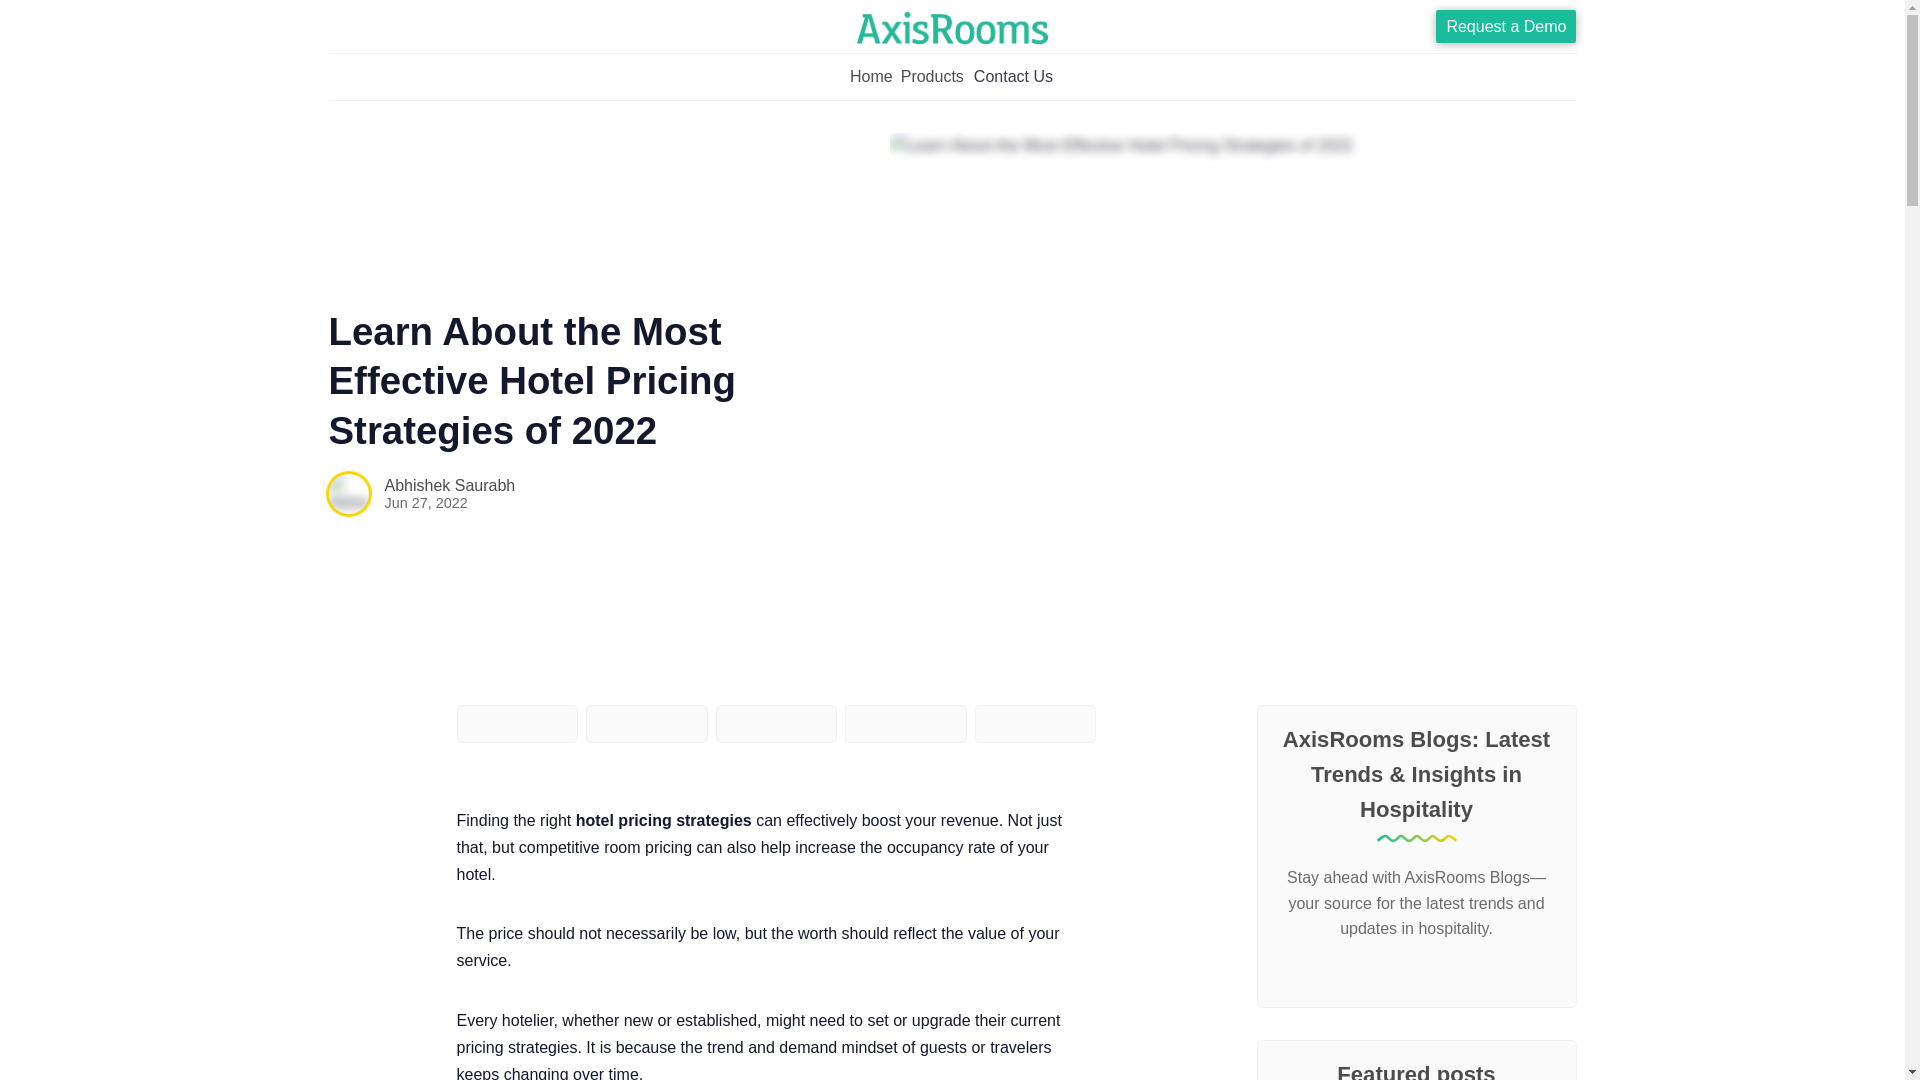  I want to click on More, so click(932, 76).